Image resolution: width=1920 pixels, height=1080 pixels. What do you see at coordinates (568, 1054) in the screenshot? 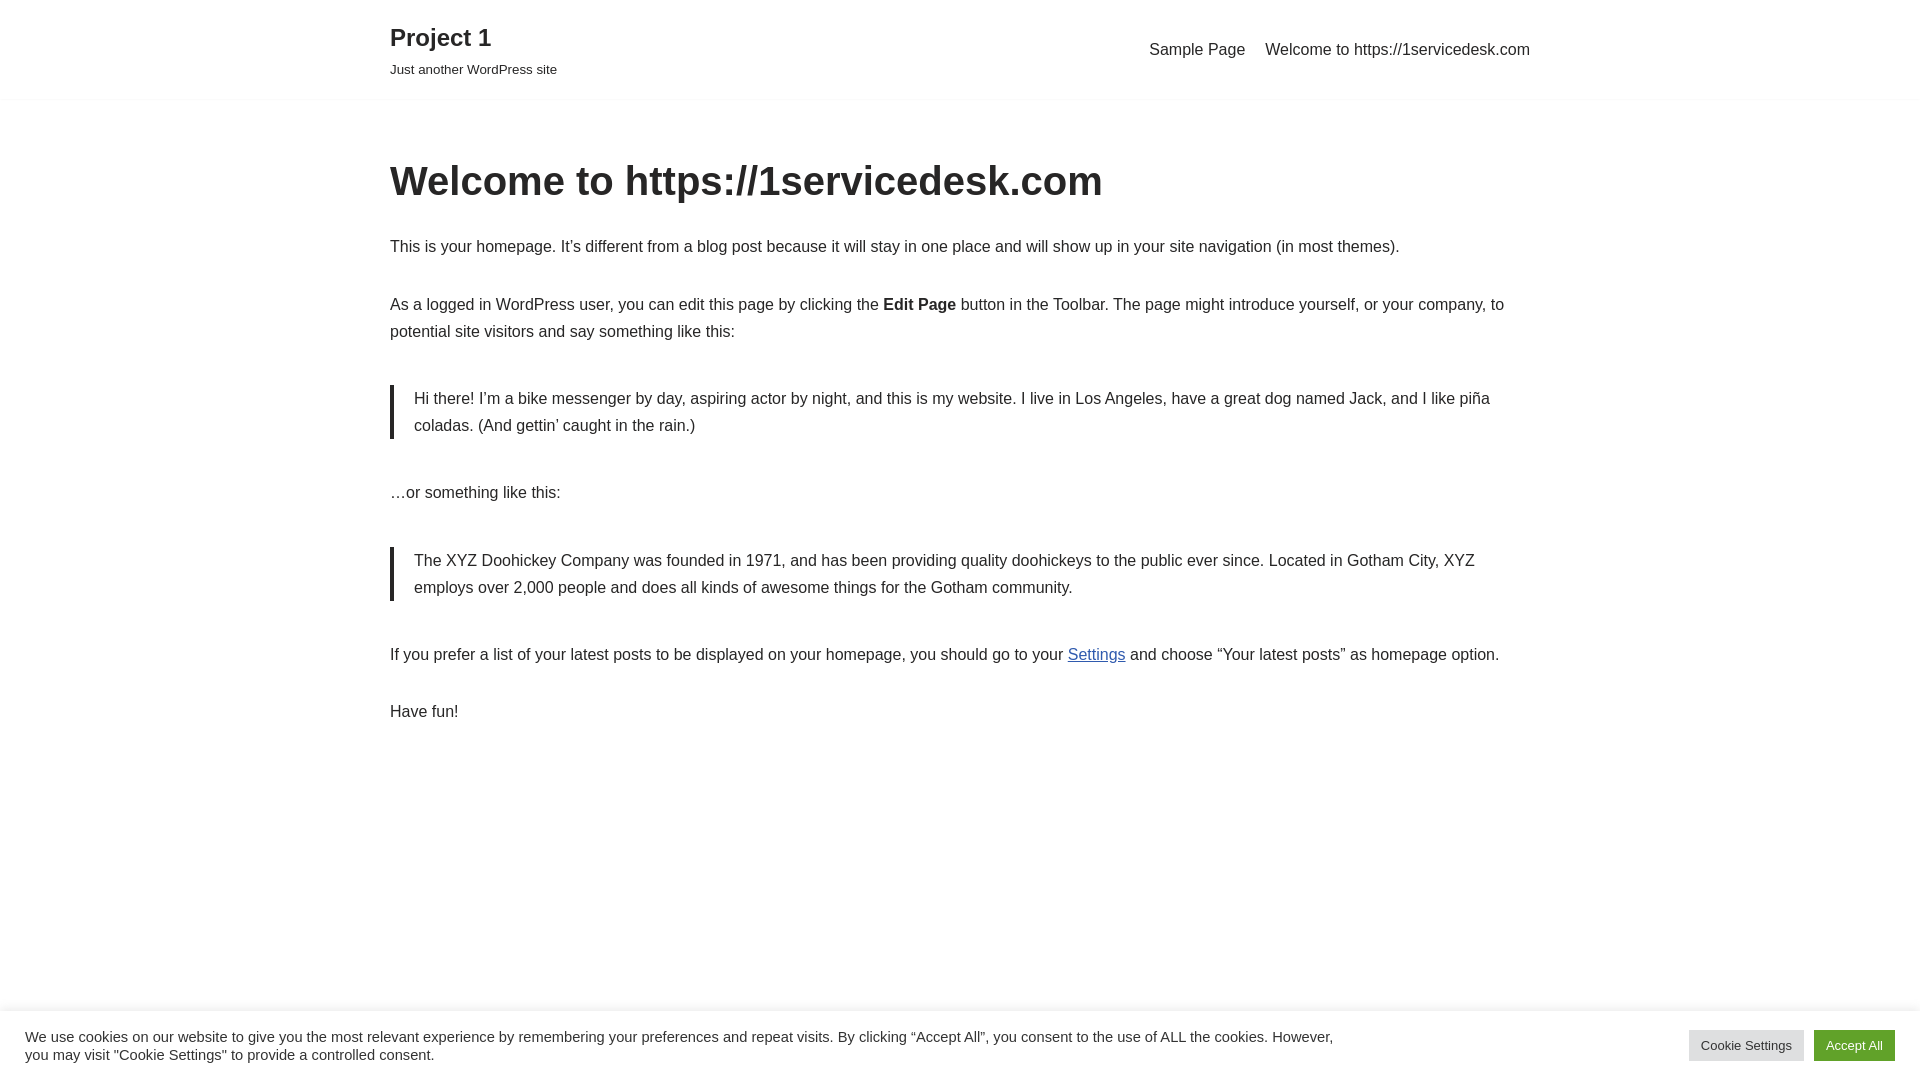
I see `WordPress` at bounding box center [568, 1054].